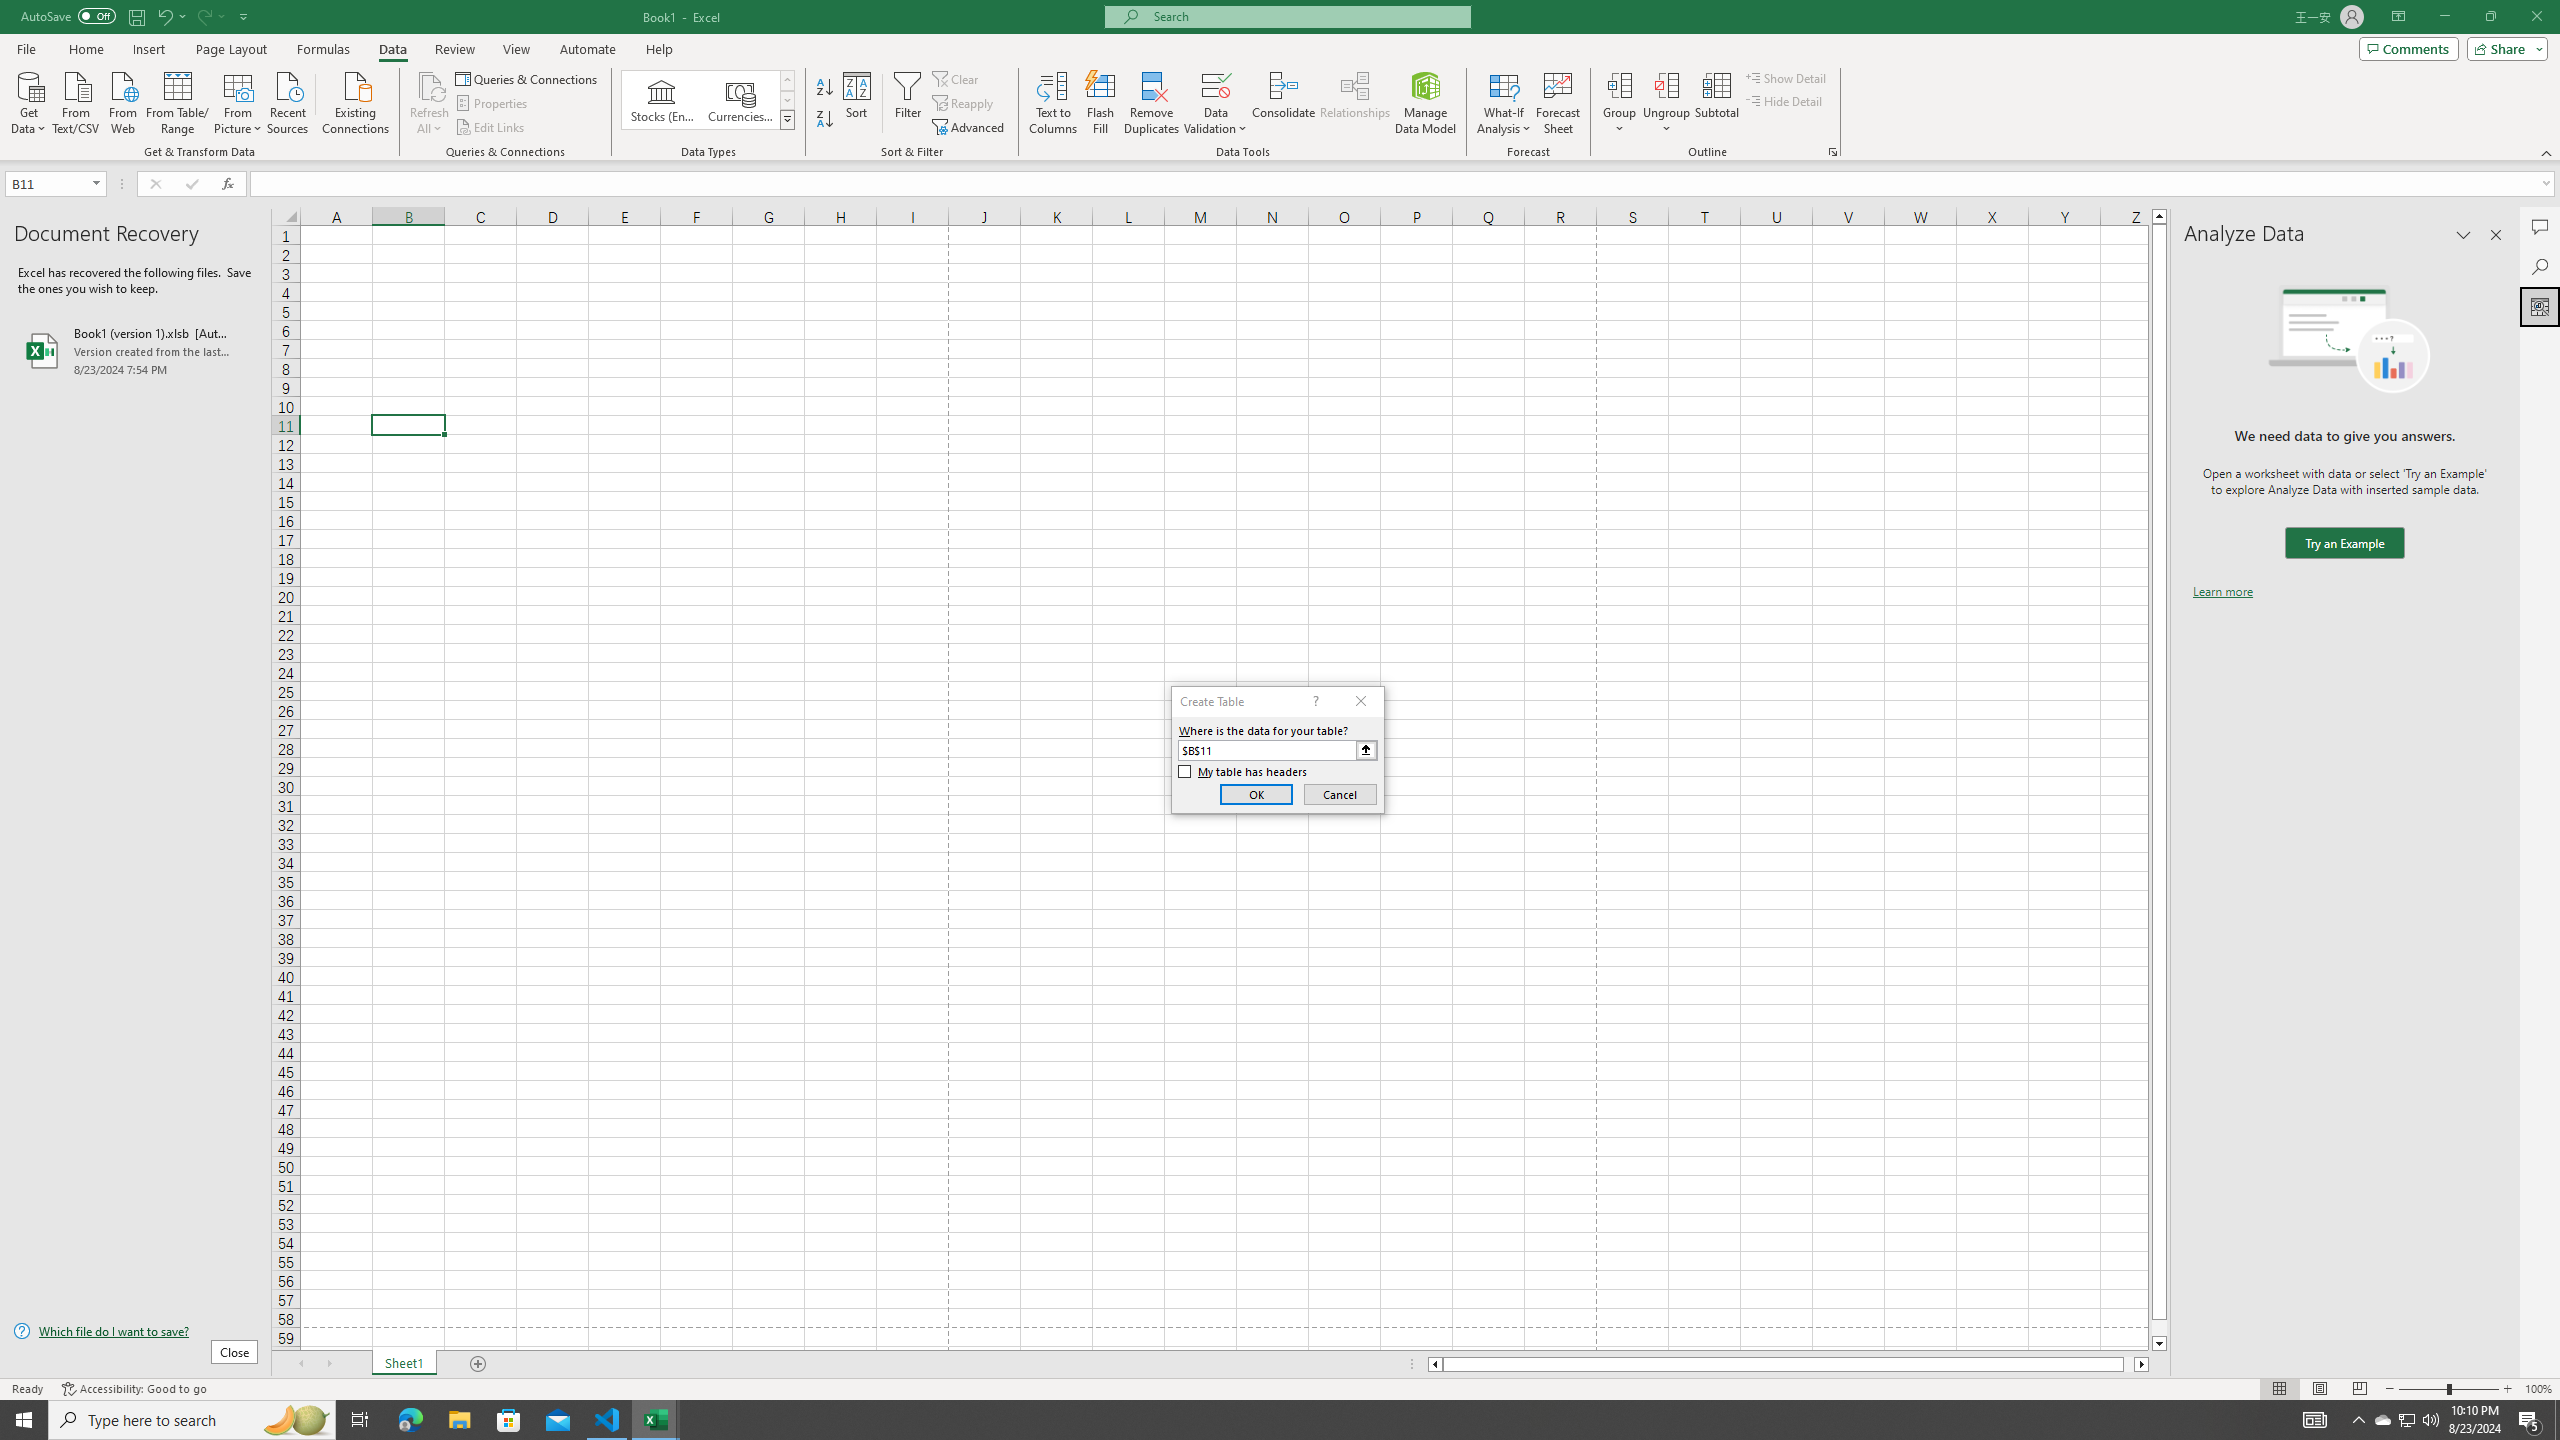 This screenshot has width=2560, height=1440. Describe the element at coordinates (76, 101) in the screenshot. I see `From Text/CSV` at that location.